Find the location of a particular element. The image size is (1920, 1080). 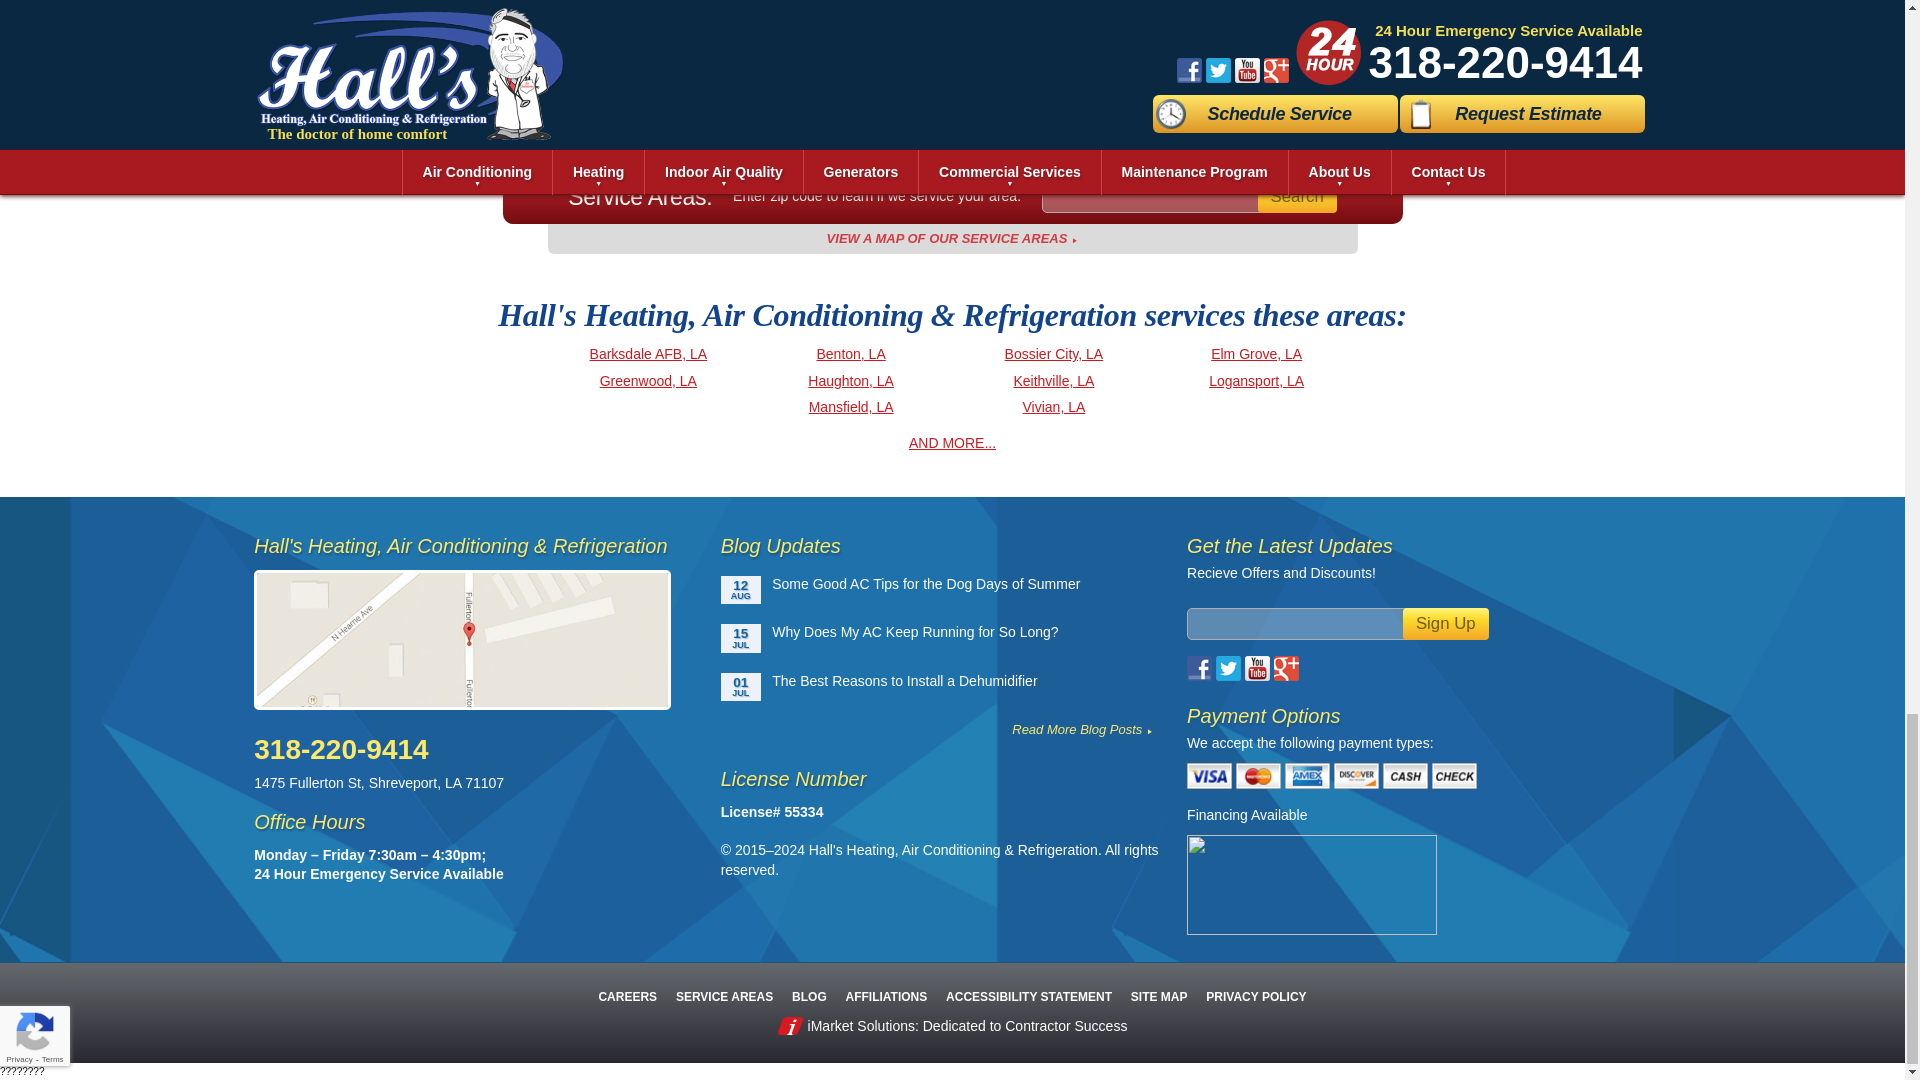

View Map is located at coordinates (952, 238).